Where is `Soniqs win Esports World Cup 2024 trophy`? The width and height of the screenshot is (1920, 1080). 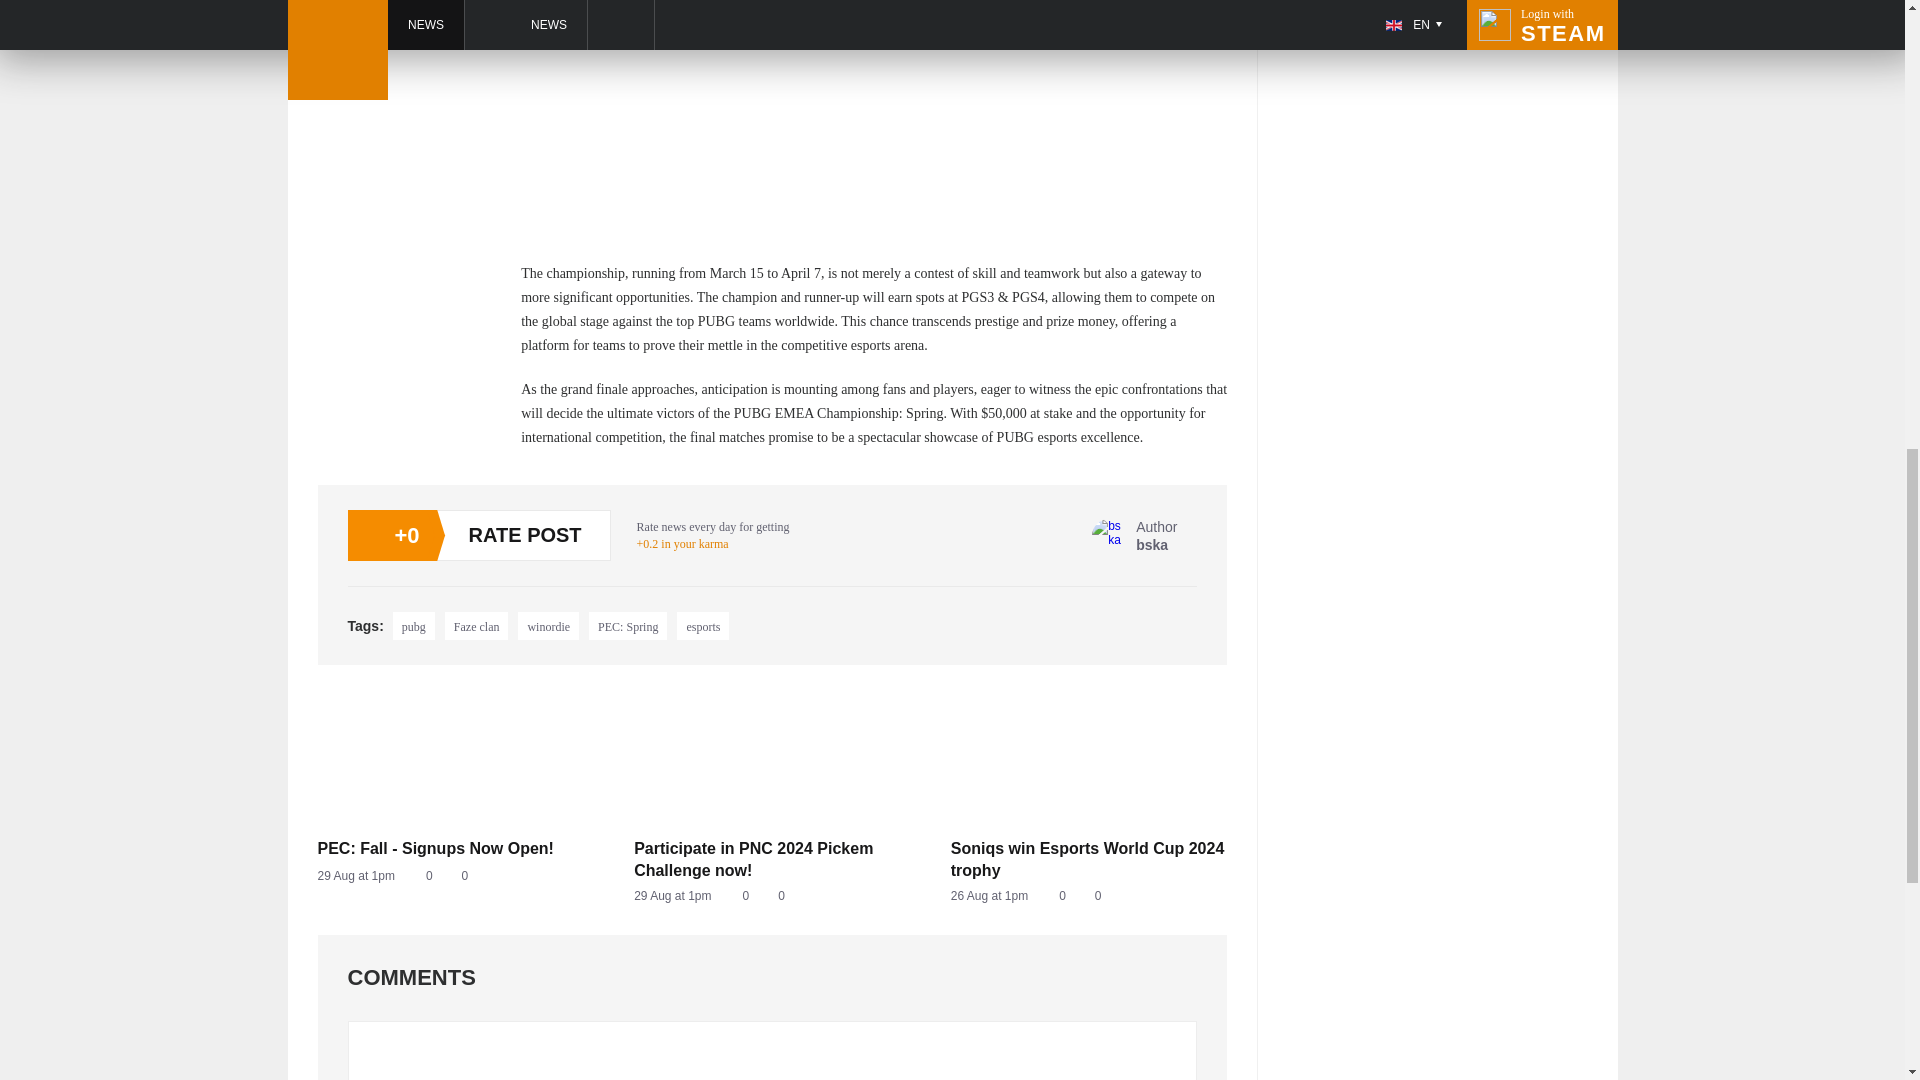
Soniqs win Esports World Cup 2024 trophy is located at coordinates (456, 876).